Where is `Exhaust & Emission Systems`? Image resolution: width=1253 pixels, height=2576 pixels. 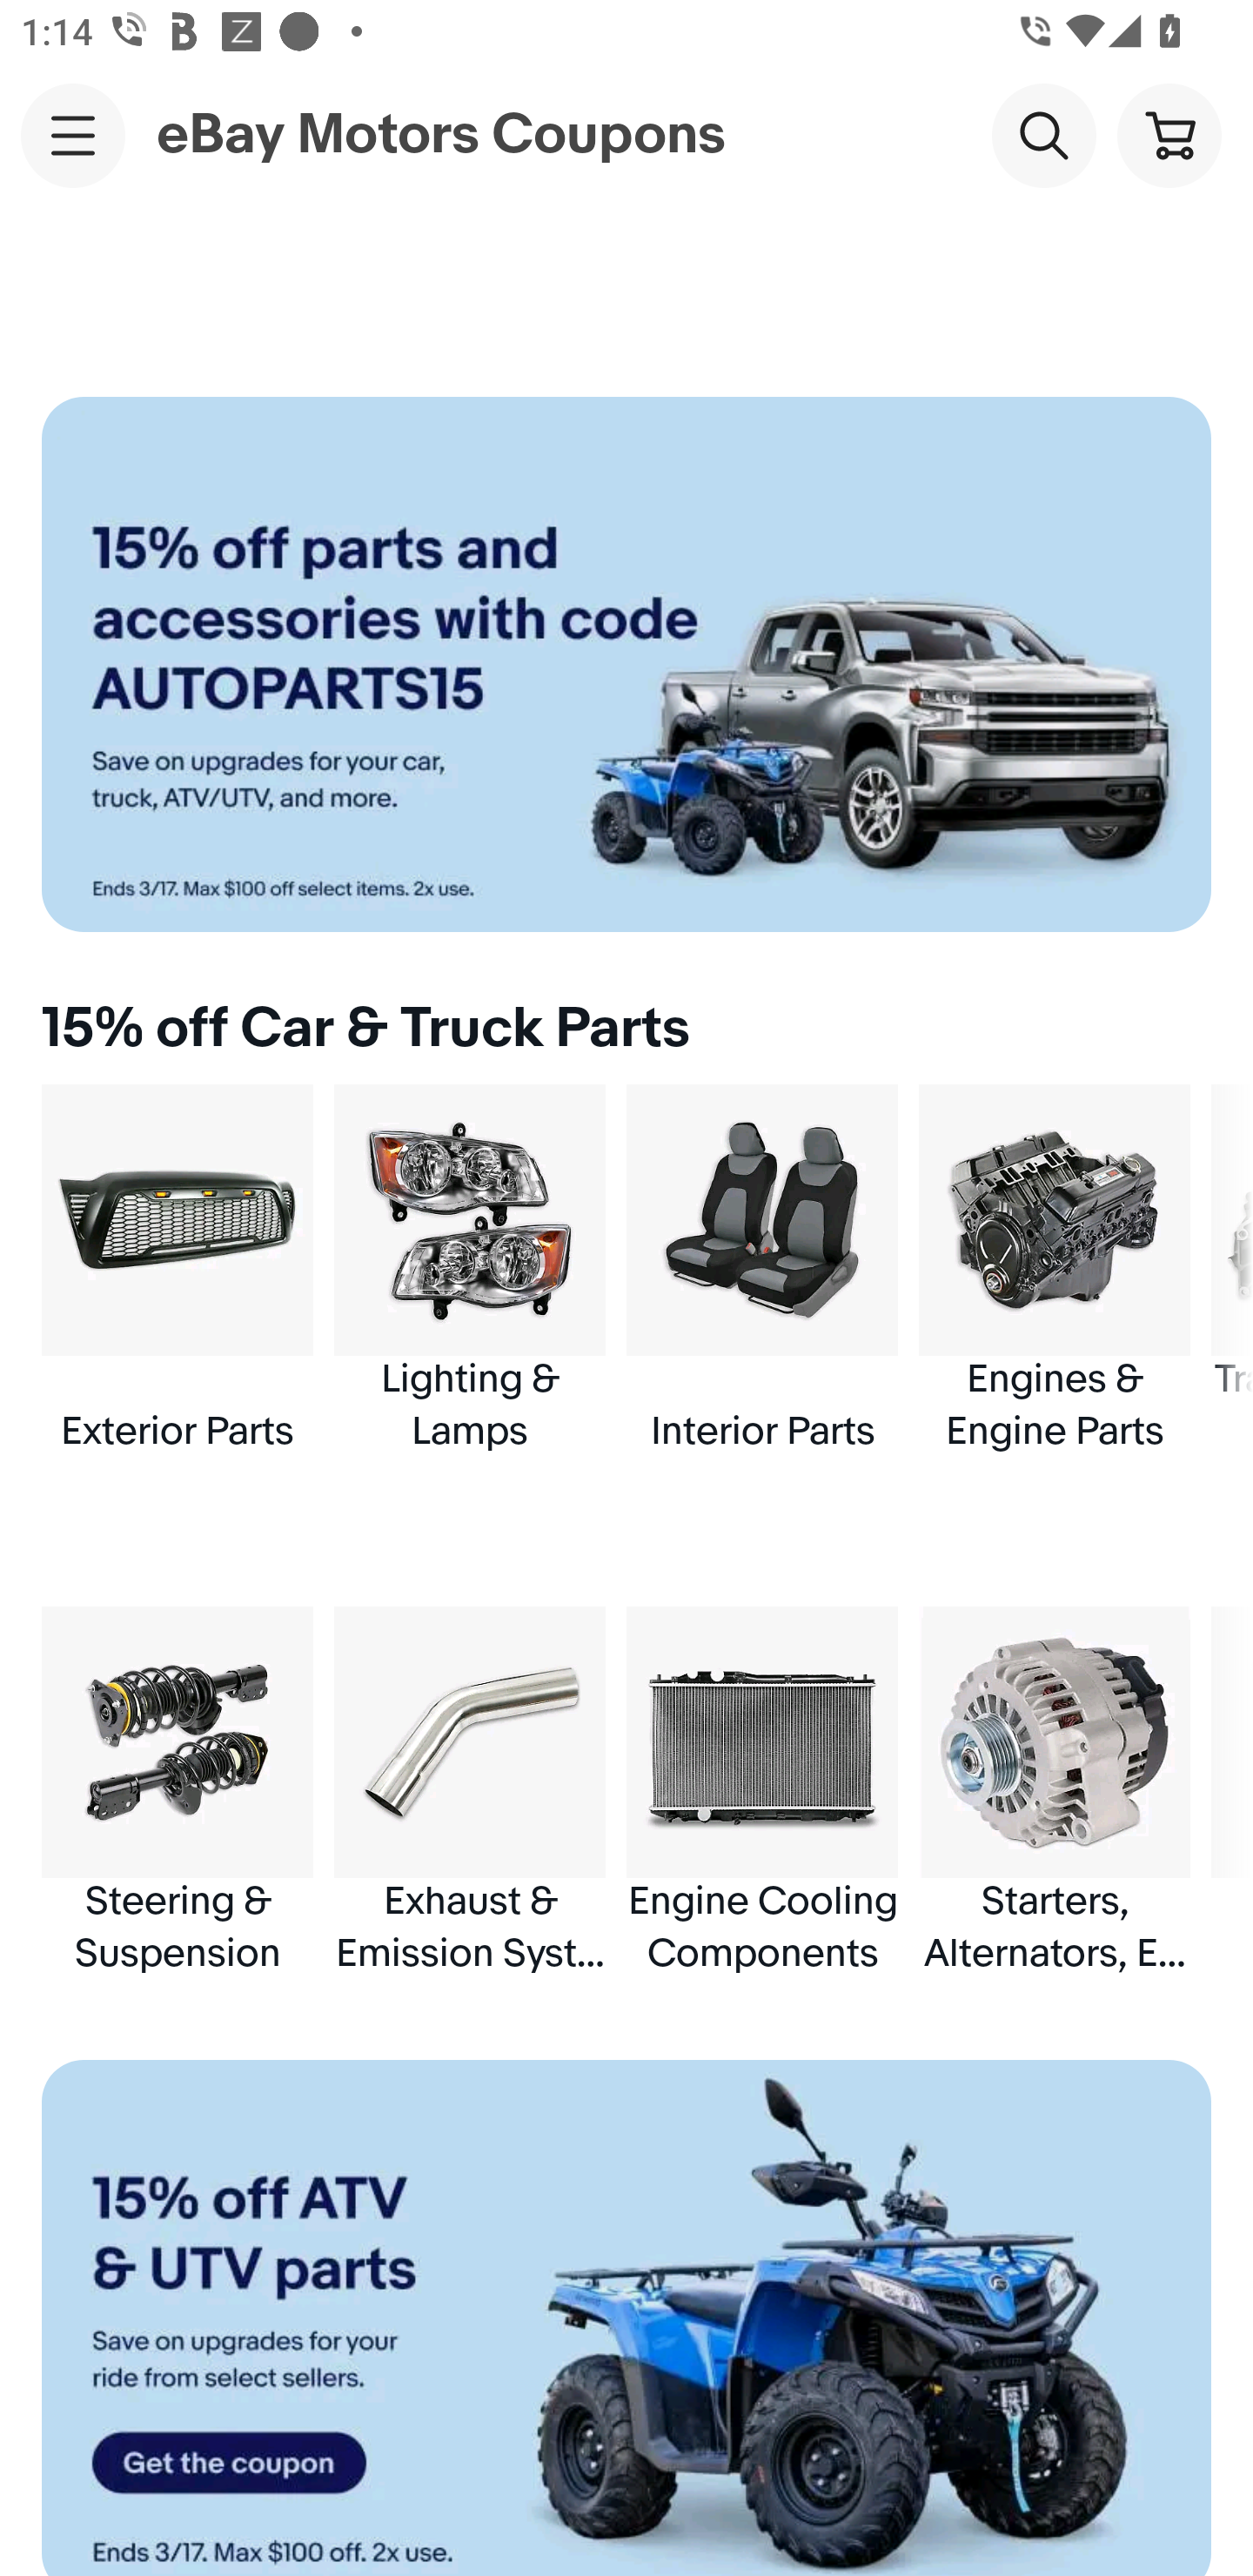 Exhaust & Emission Systems is located at coordinates (470, 1791).